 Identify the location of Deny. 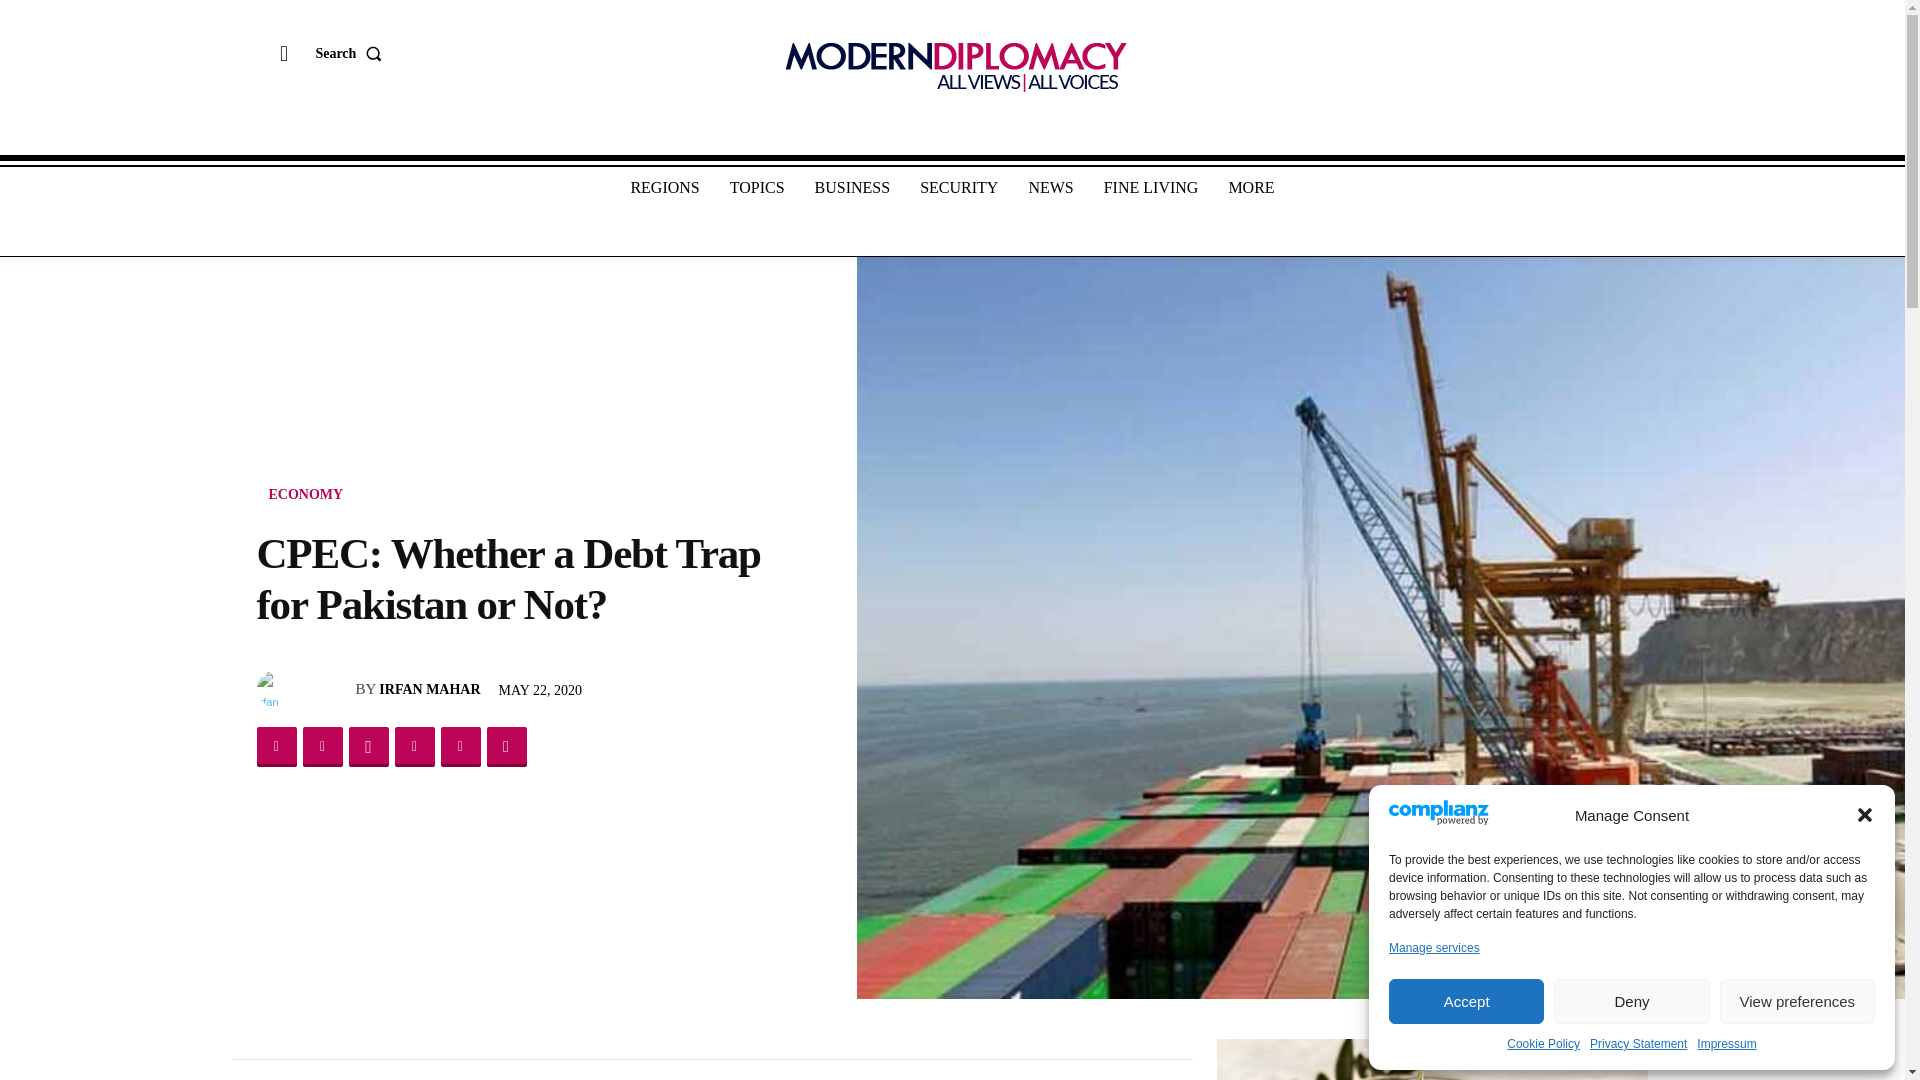
(1630, 1000).